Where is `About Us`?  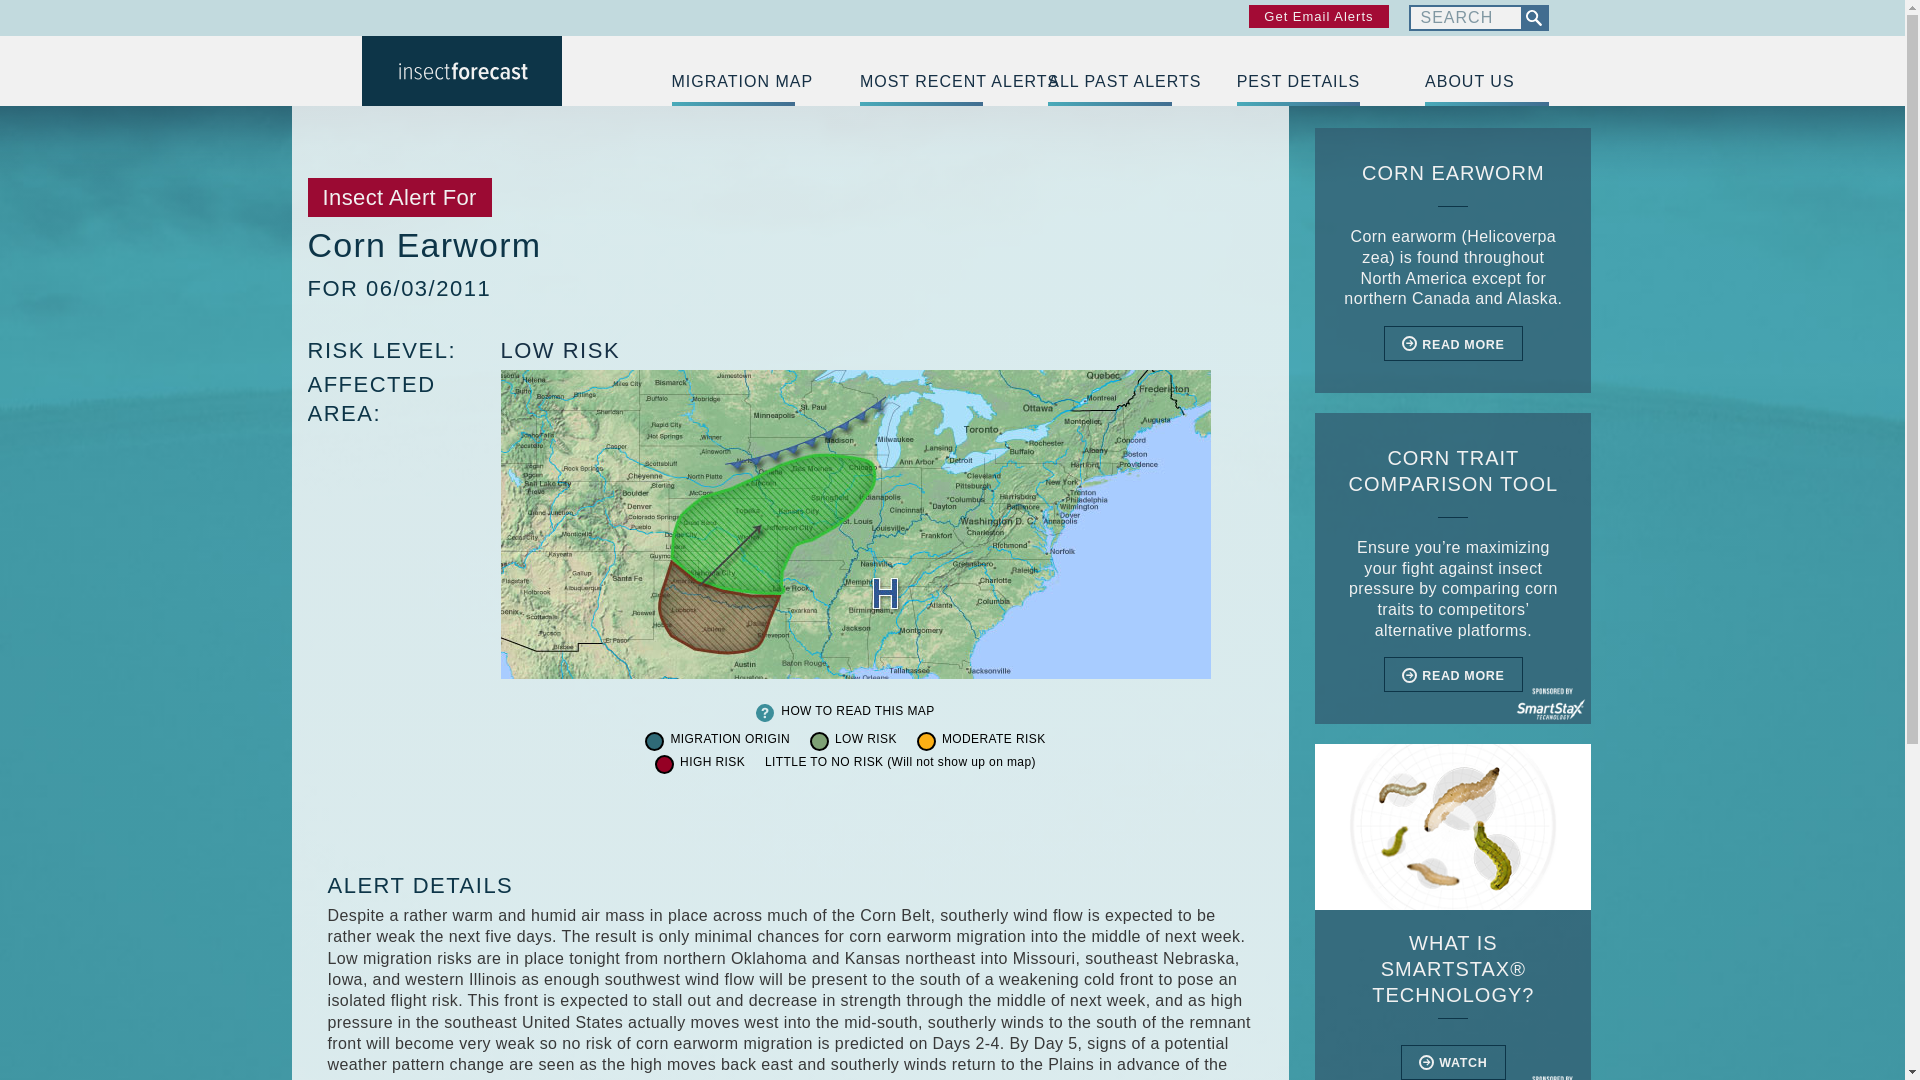 About Us is located at coordinates (1486, 82).